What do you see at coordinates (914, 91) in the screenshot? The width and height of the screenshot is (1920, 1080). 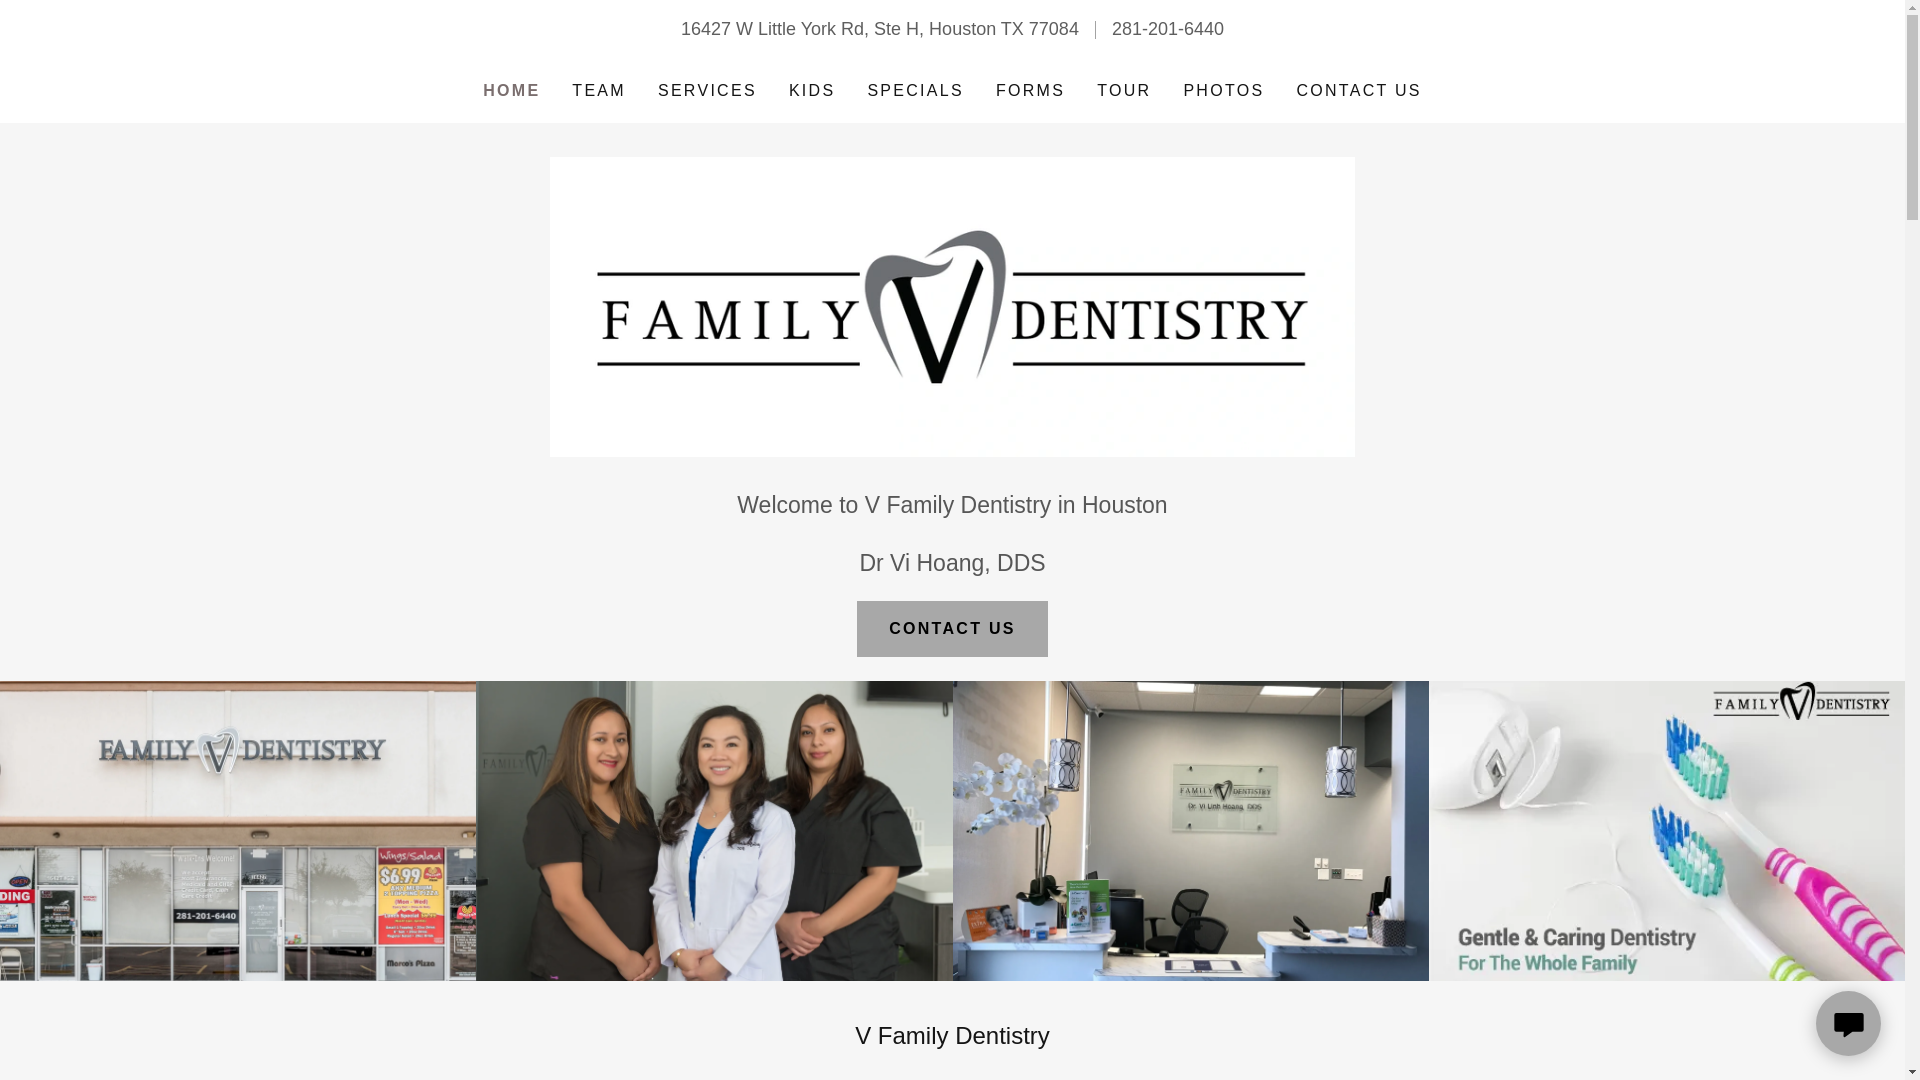 I see `SPECIALS` at bounding box center [914, 91].